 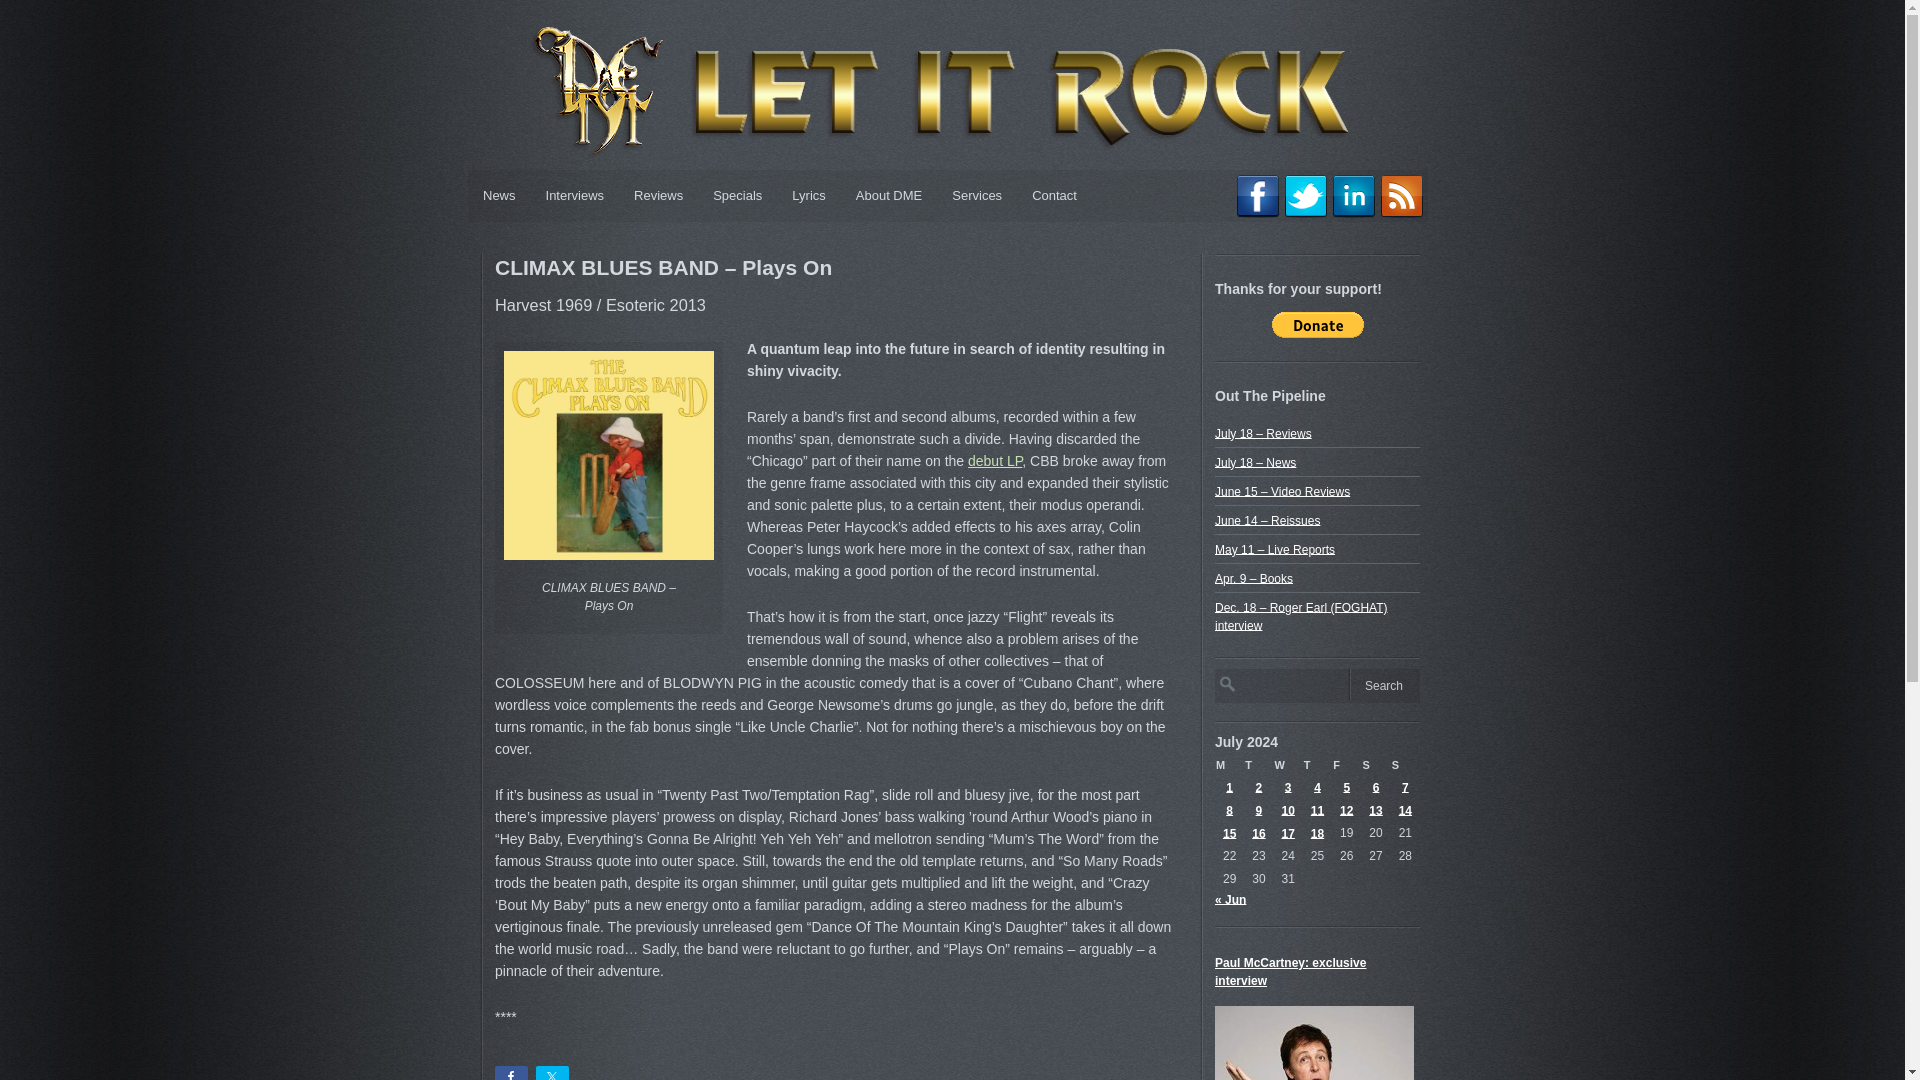 What do you see at coordinates (500, 196) in the screenshot?
I see `News` at bounding box center [500, 196].